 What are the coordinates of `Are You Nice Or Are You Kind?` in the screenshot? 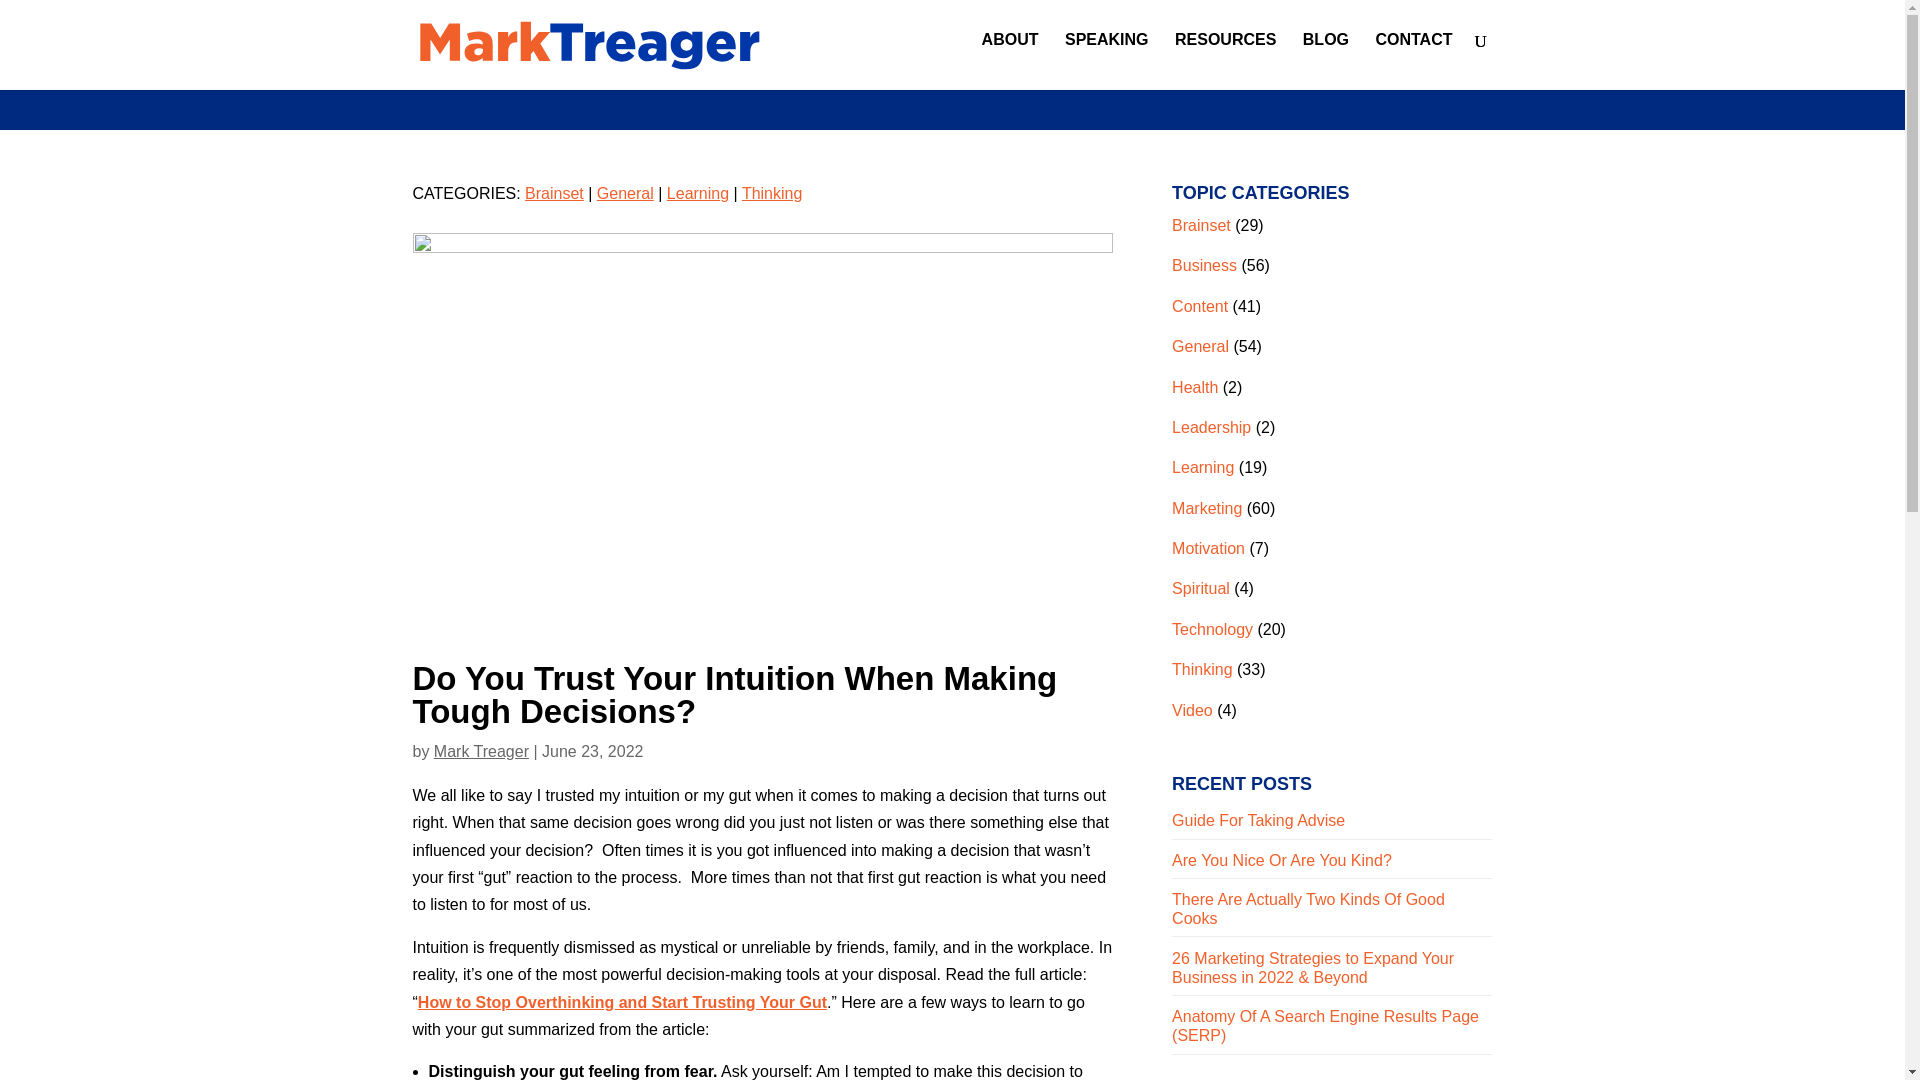 It's located at (1282, 860).